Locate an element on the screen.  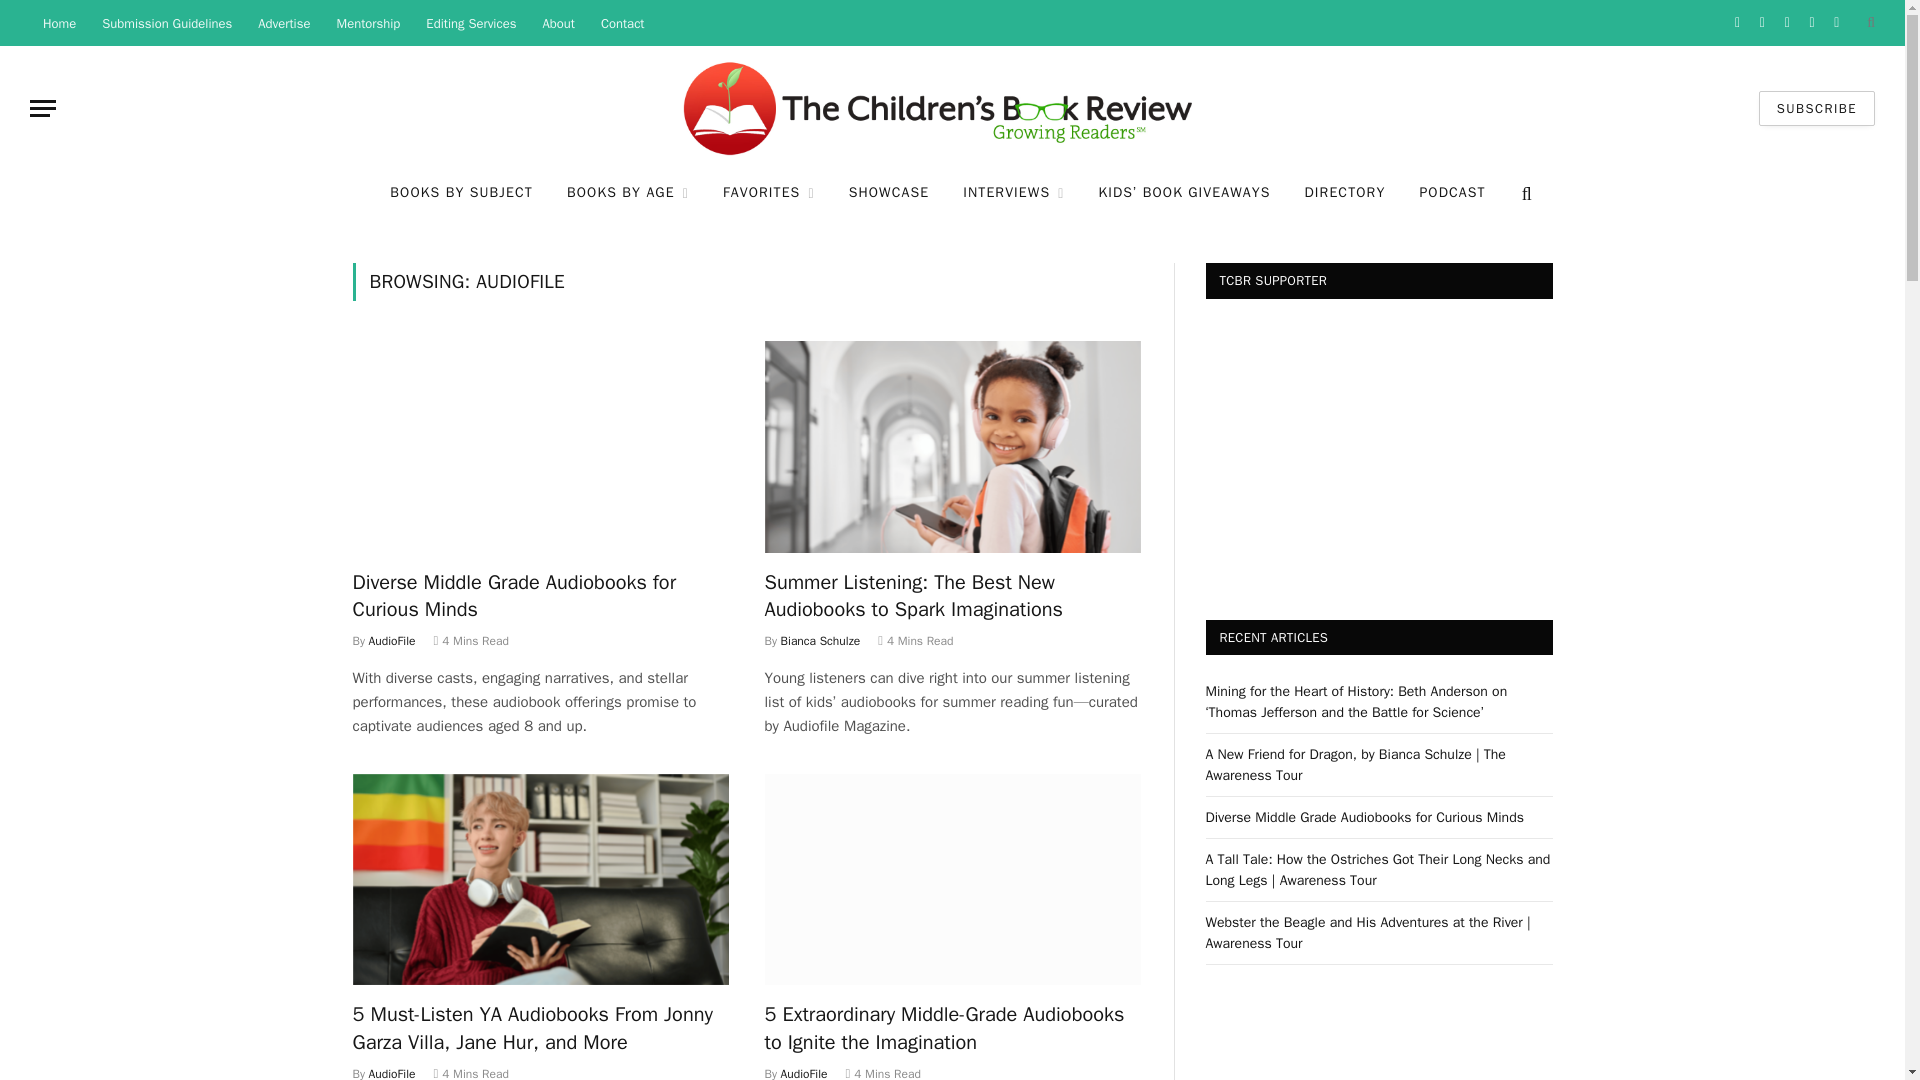
BOOKS BY AGE is located at coordinates (628, 194).